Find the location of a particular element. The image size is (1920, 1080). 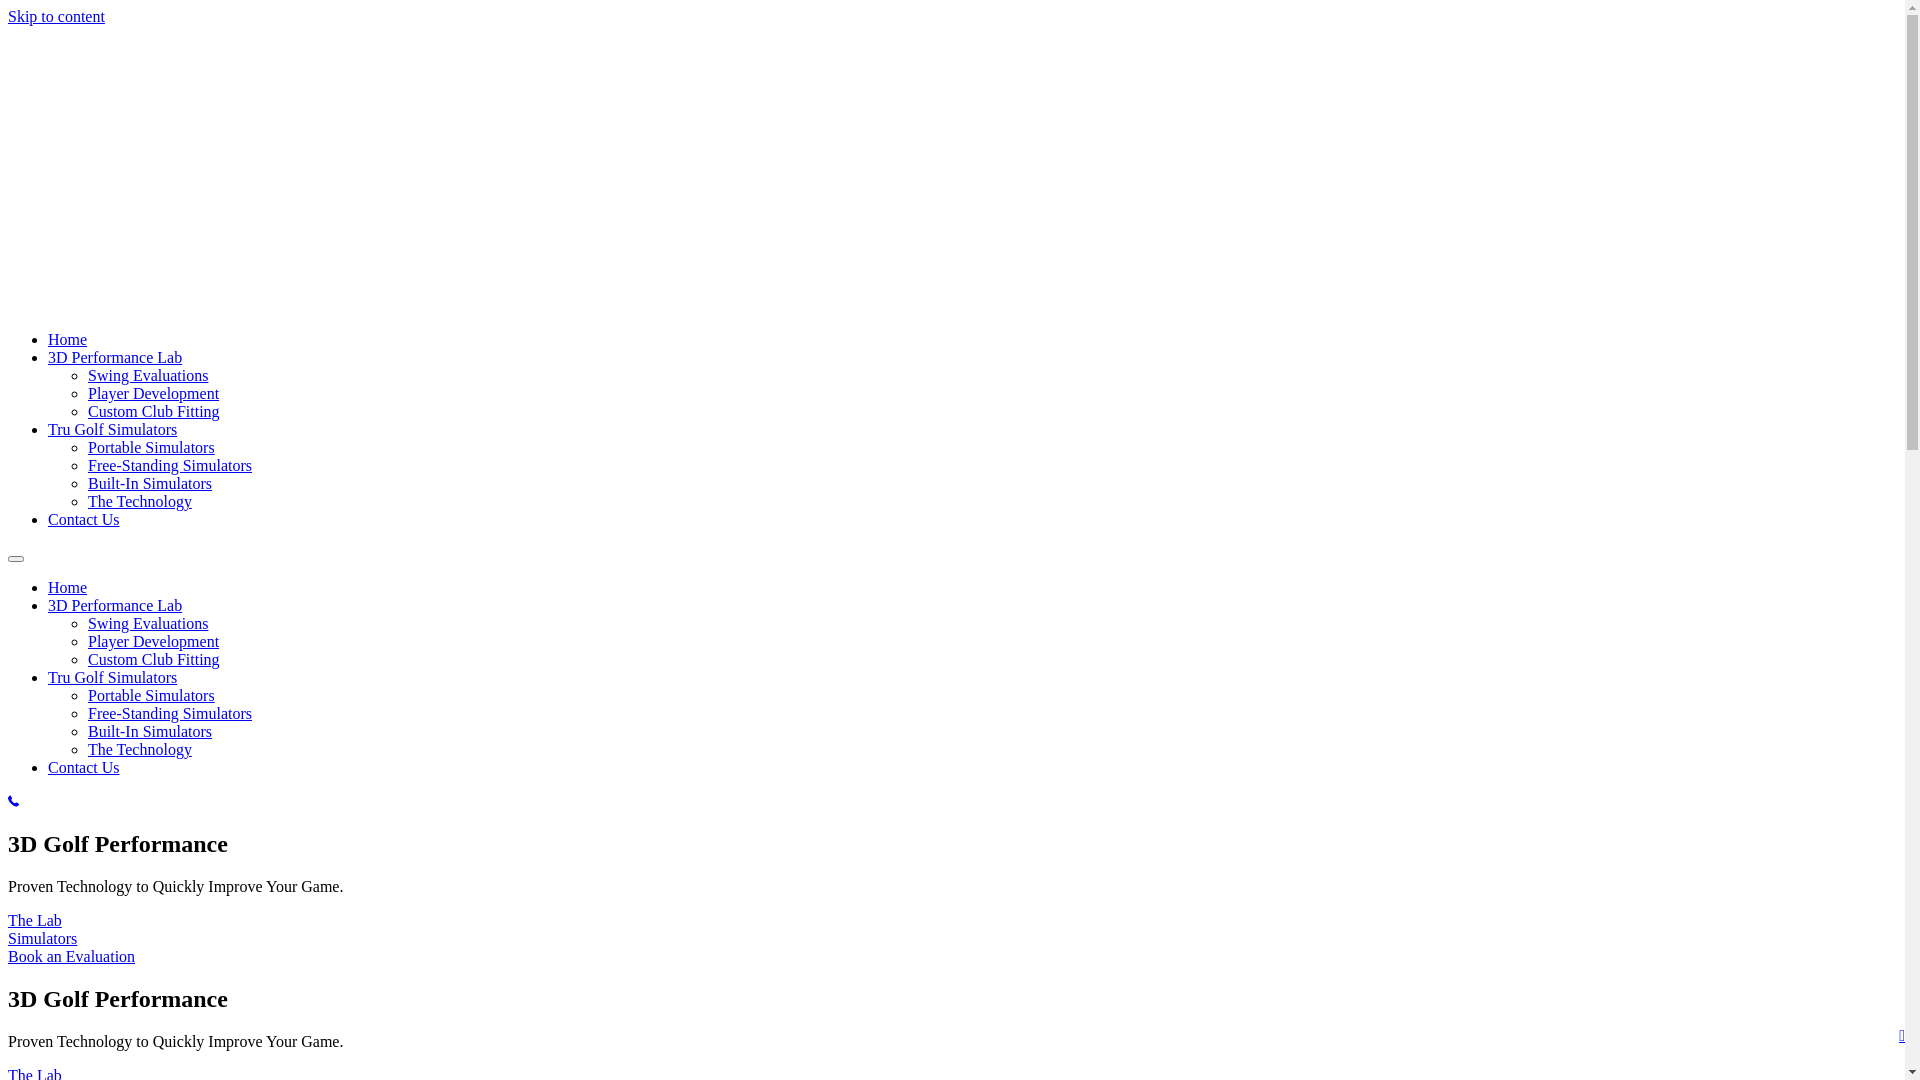

Free-Standing Simulators is located at coordinates (170, 714).